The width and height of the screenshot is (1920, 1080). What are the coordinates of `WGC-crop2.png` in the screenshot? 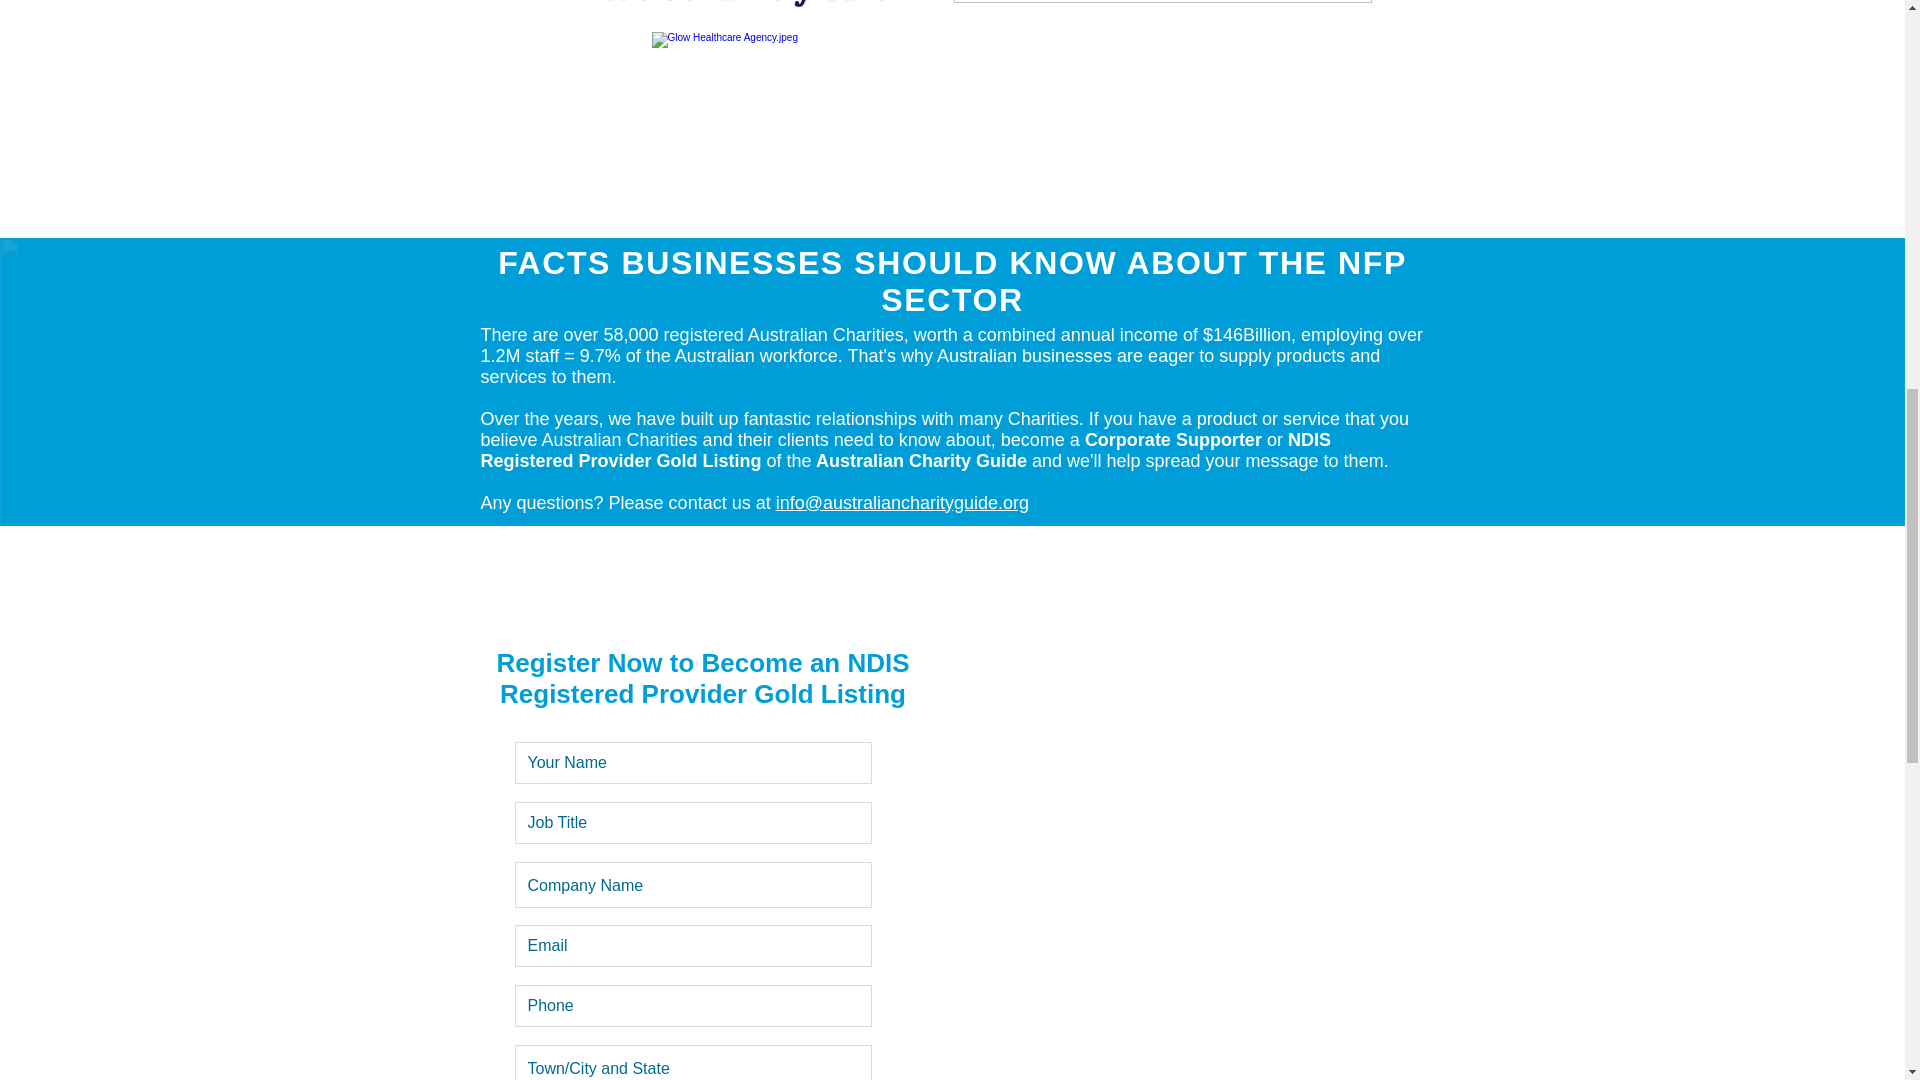 It's located at (744, 4).